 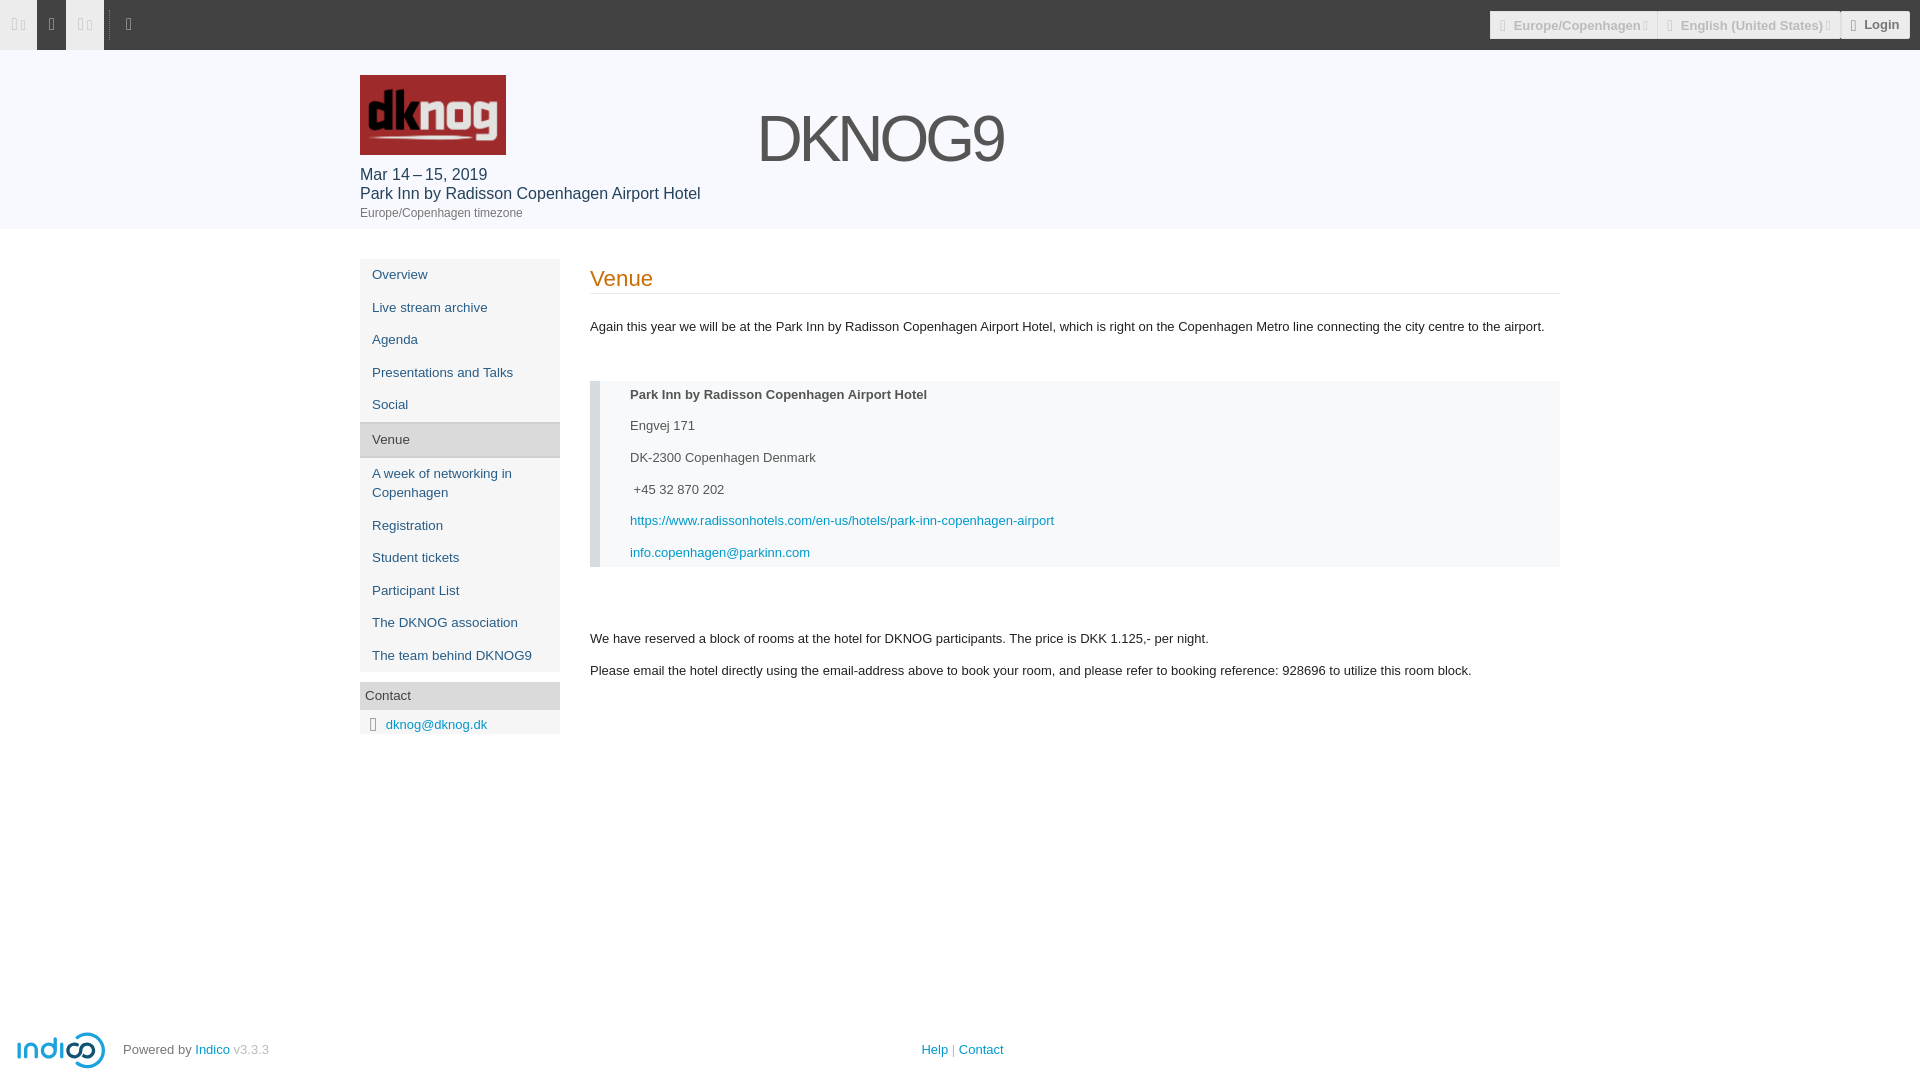 What do you see at coordinates (460, 440) in the screenshot?
I see `Venue` at bounding box center [460, 440].